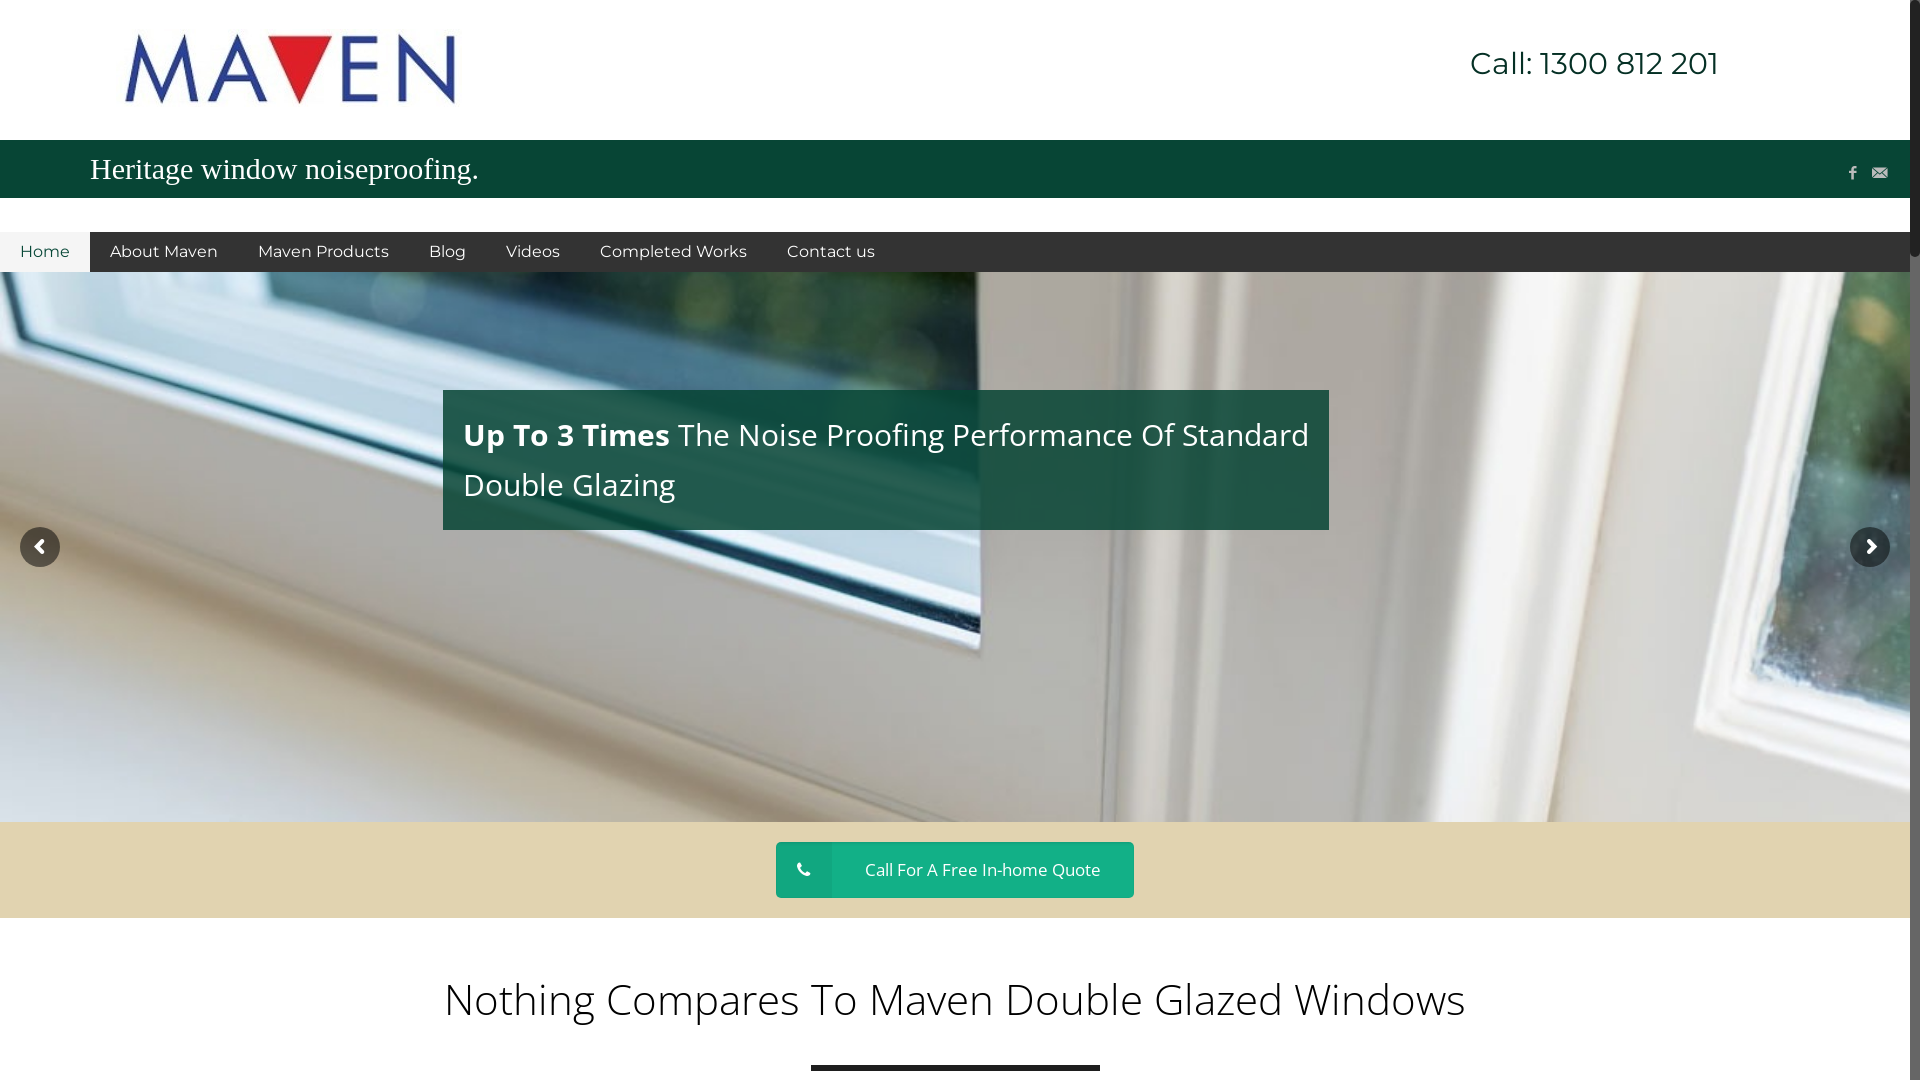  What do you see at coordinates (1485, 64) in the screenshot?
I see `Call: 1300 812 201` at bounding box center [1485, 64].